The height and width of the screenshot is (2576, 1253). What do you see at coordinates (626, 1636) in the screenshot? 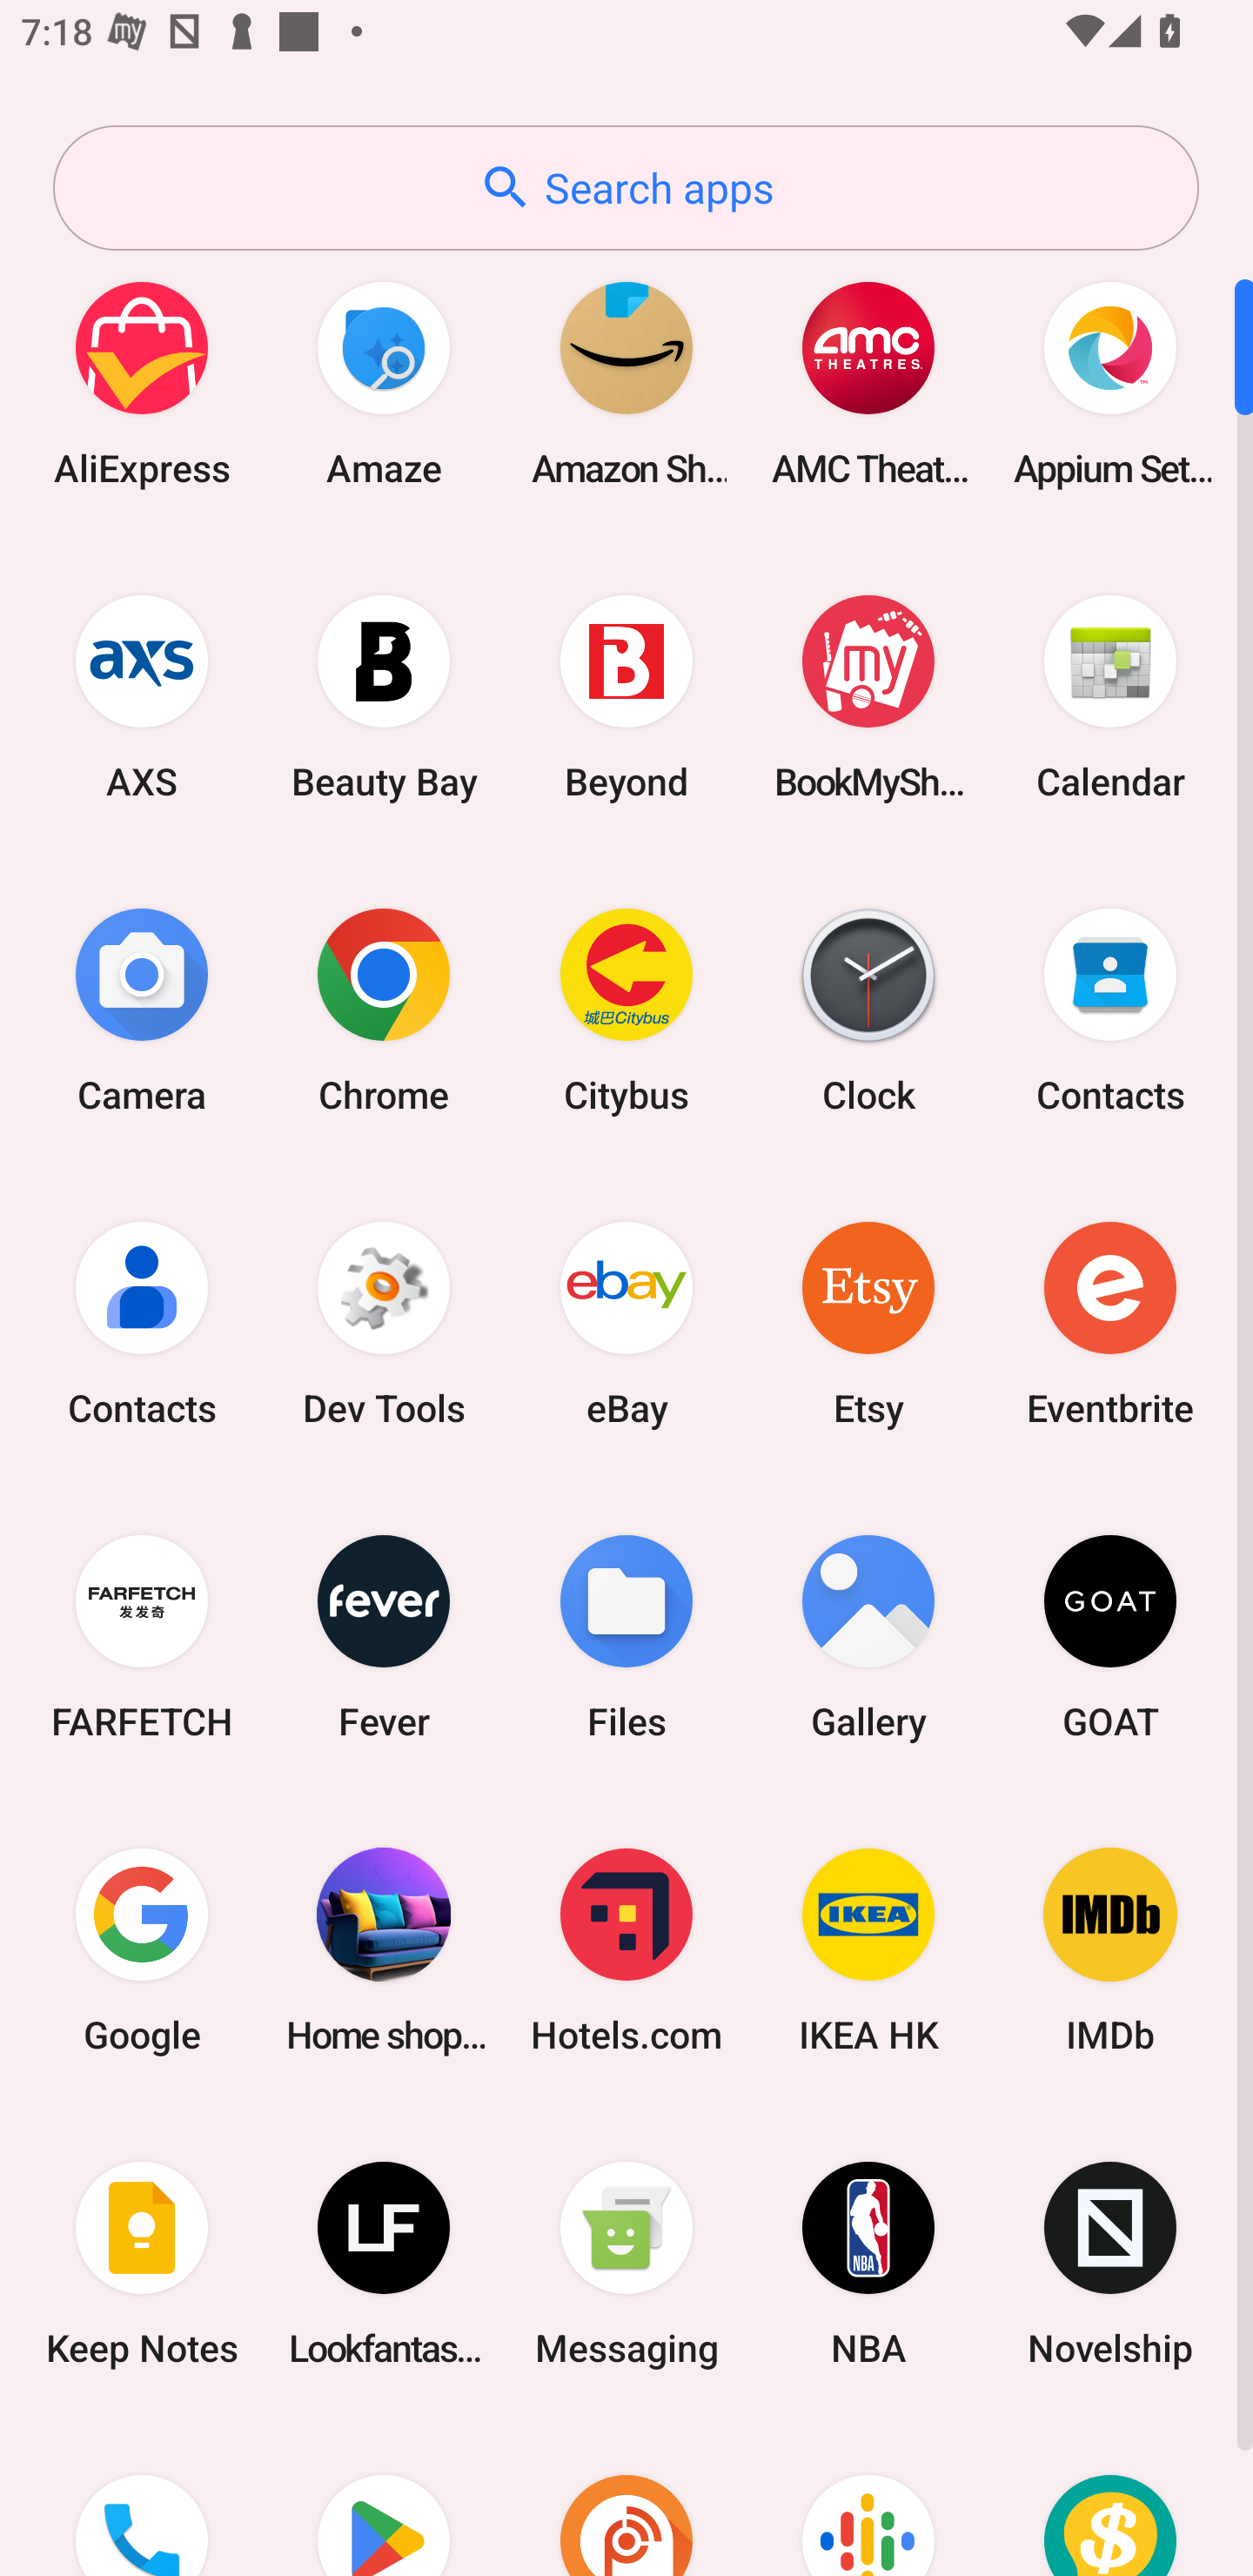
I see `Files` at bounding box center [626, 1636].